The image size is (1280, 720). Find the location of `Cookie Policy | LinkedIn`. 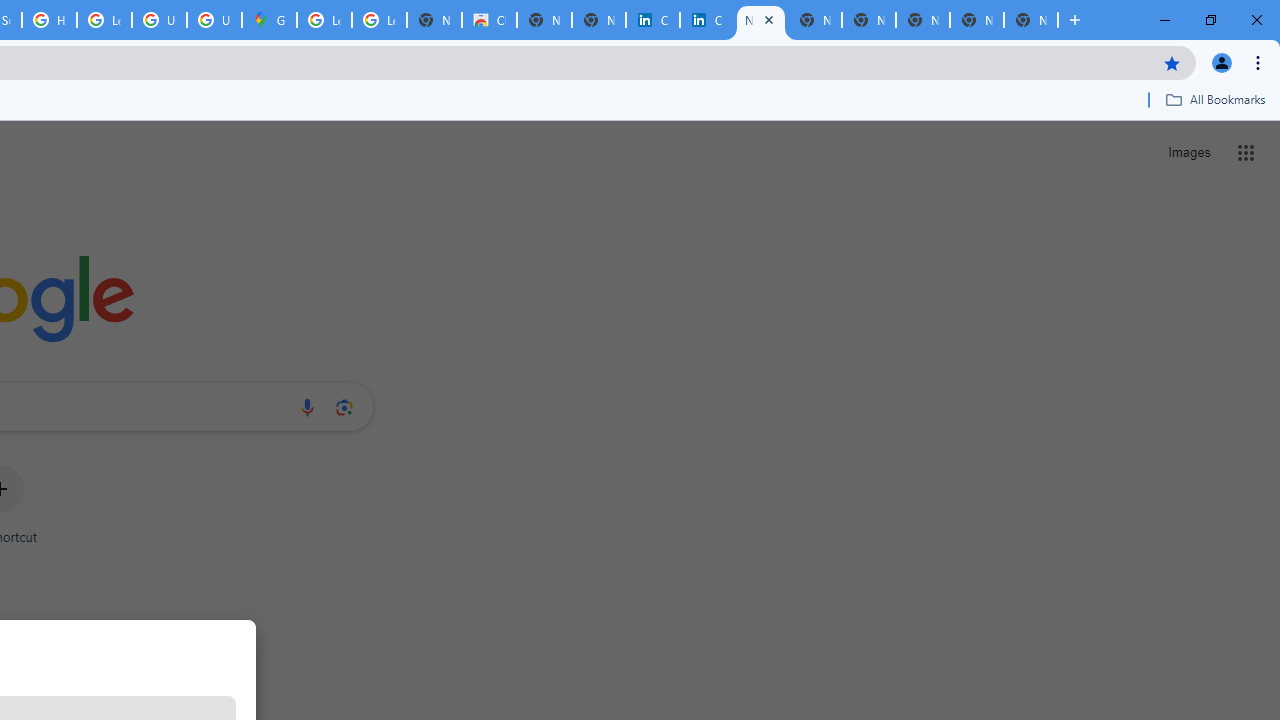

Cookie Policy | LinkedIn is located at coordinates (706, 20).